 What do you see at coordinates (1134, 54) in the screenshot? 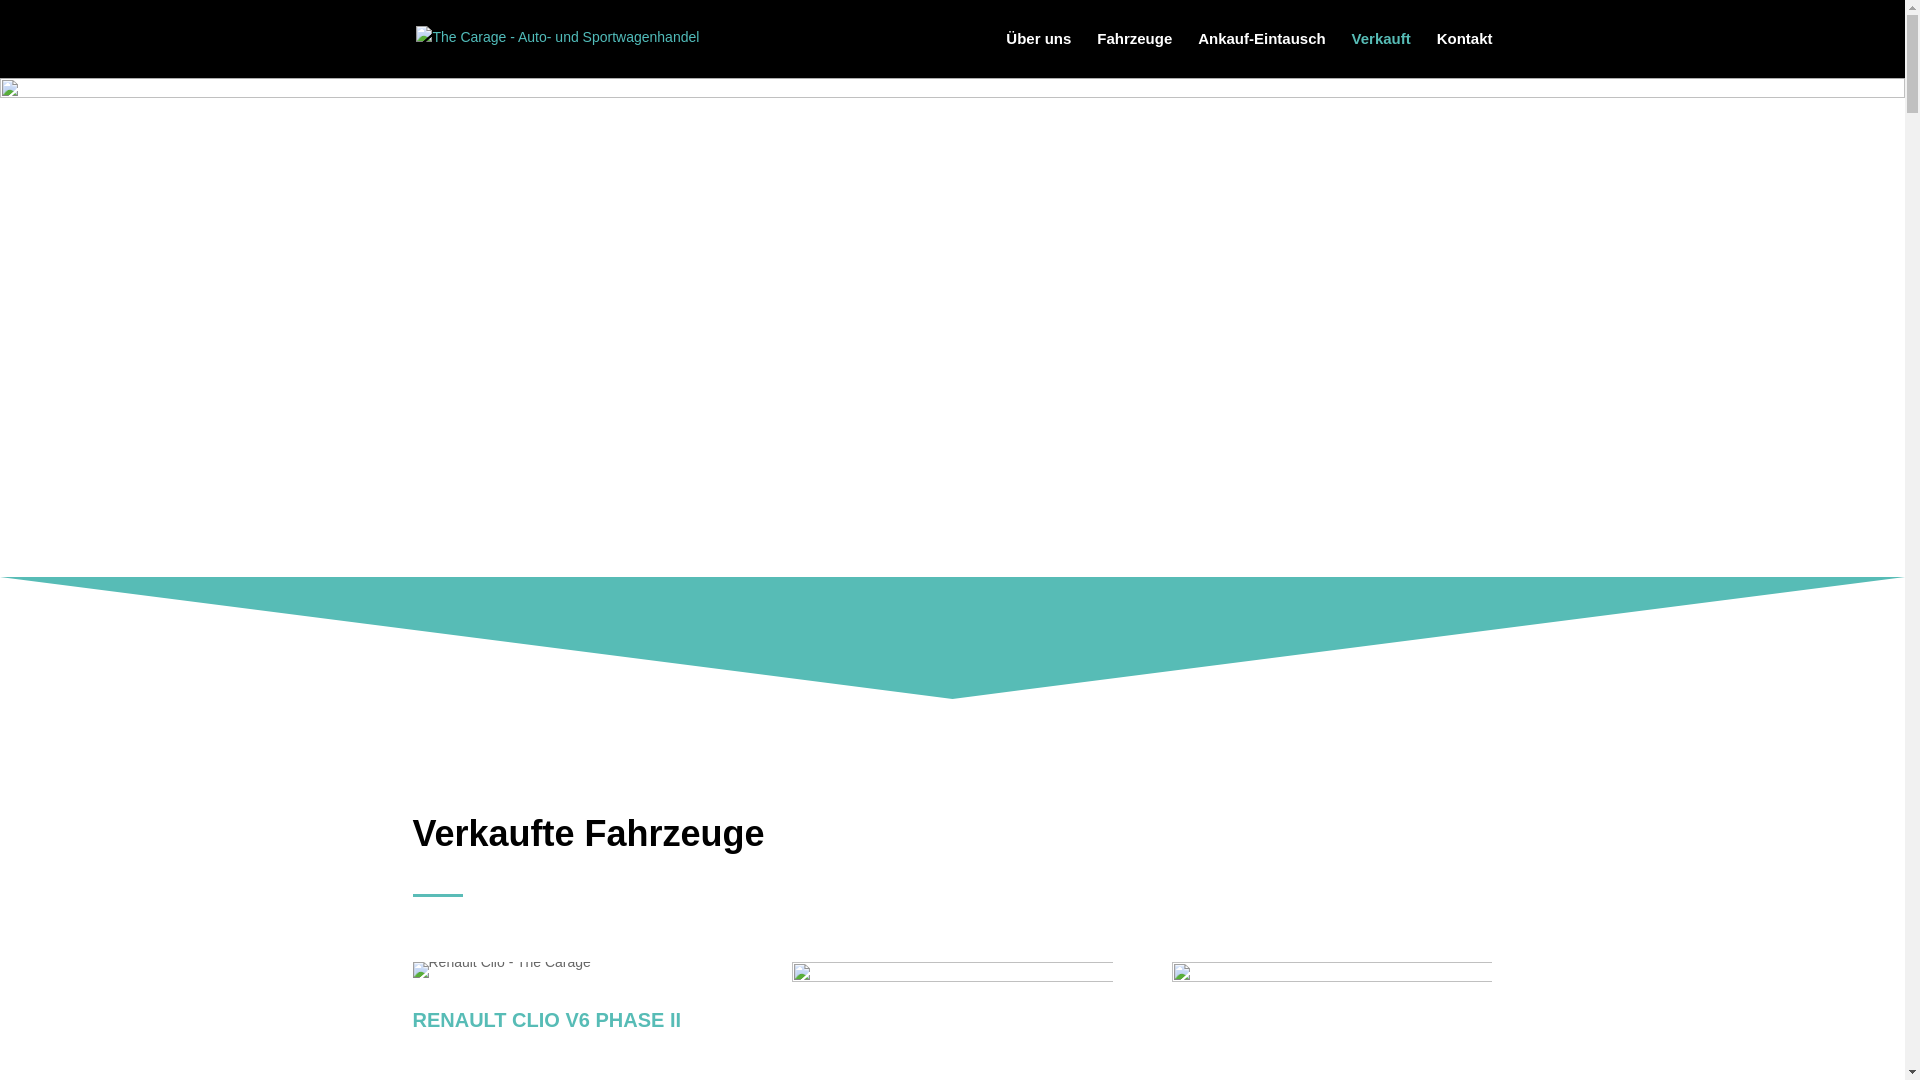
I see `Fahrzeuge` at bounding box center [1134, 54].